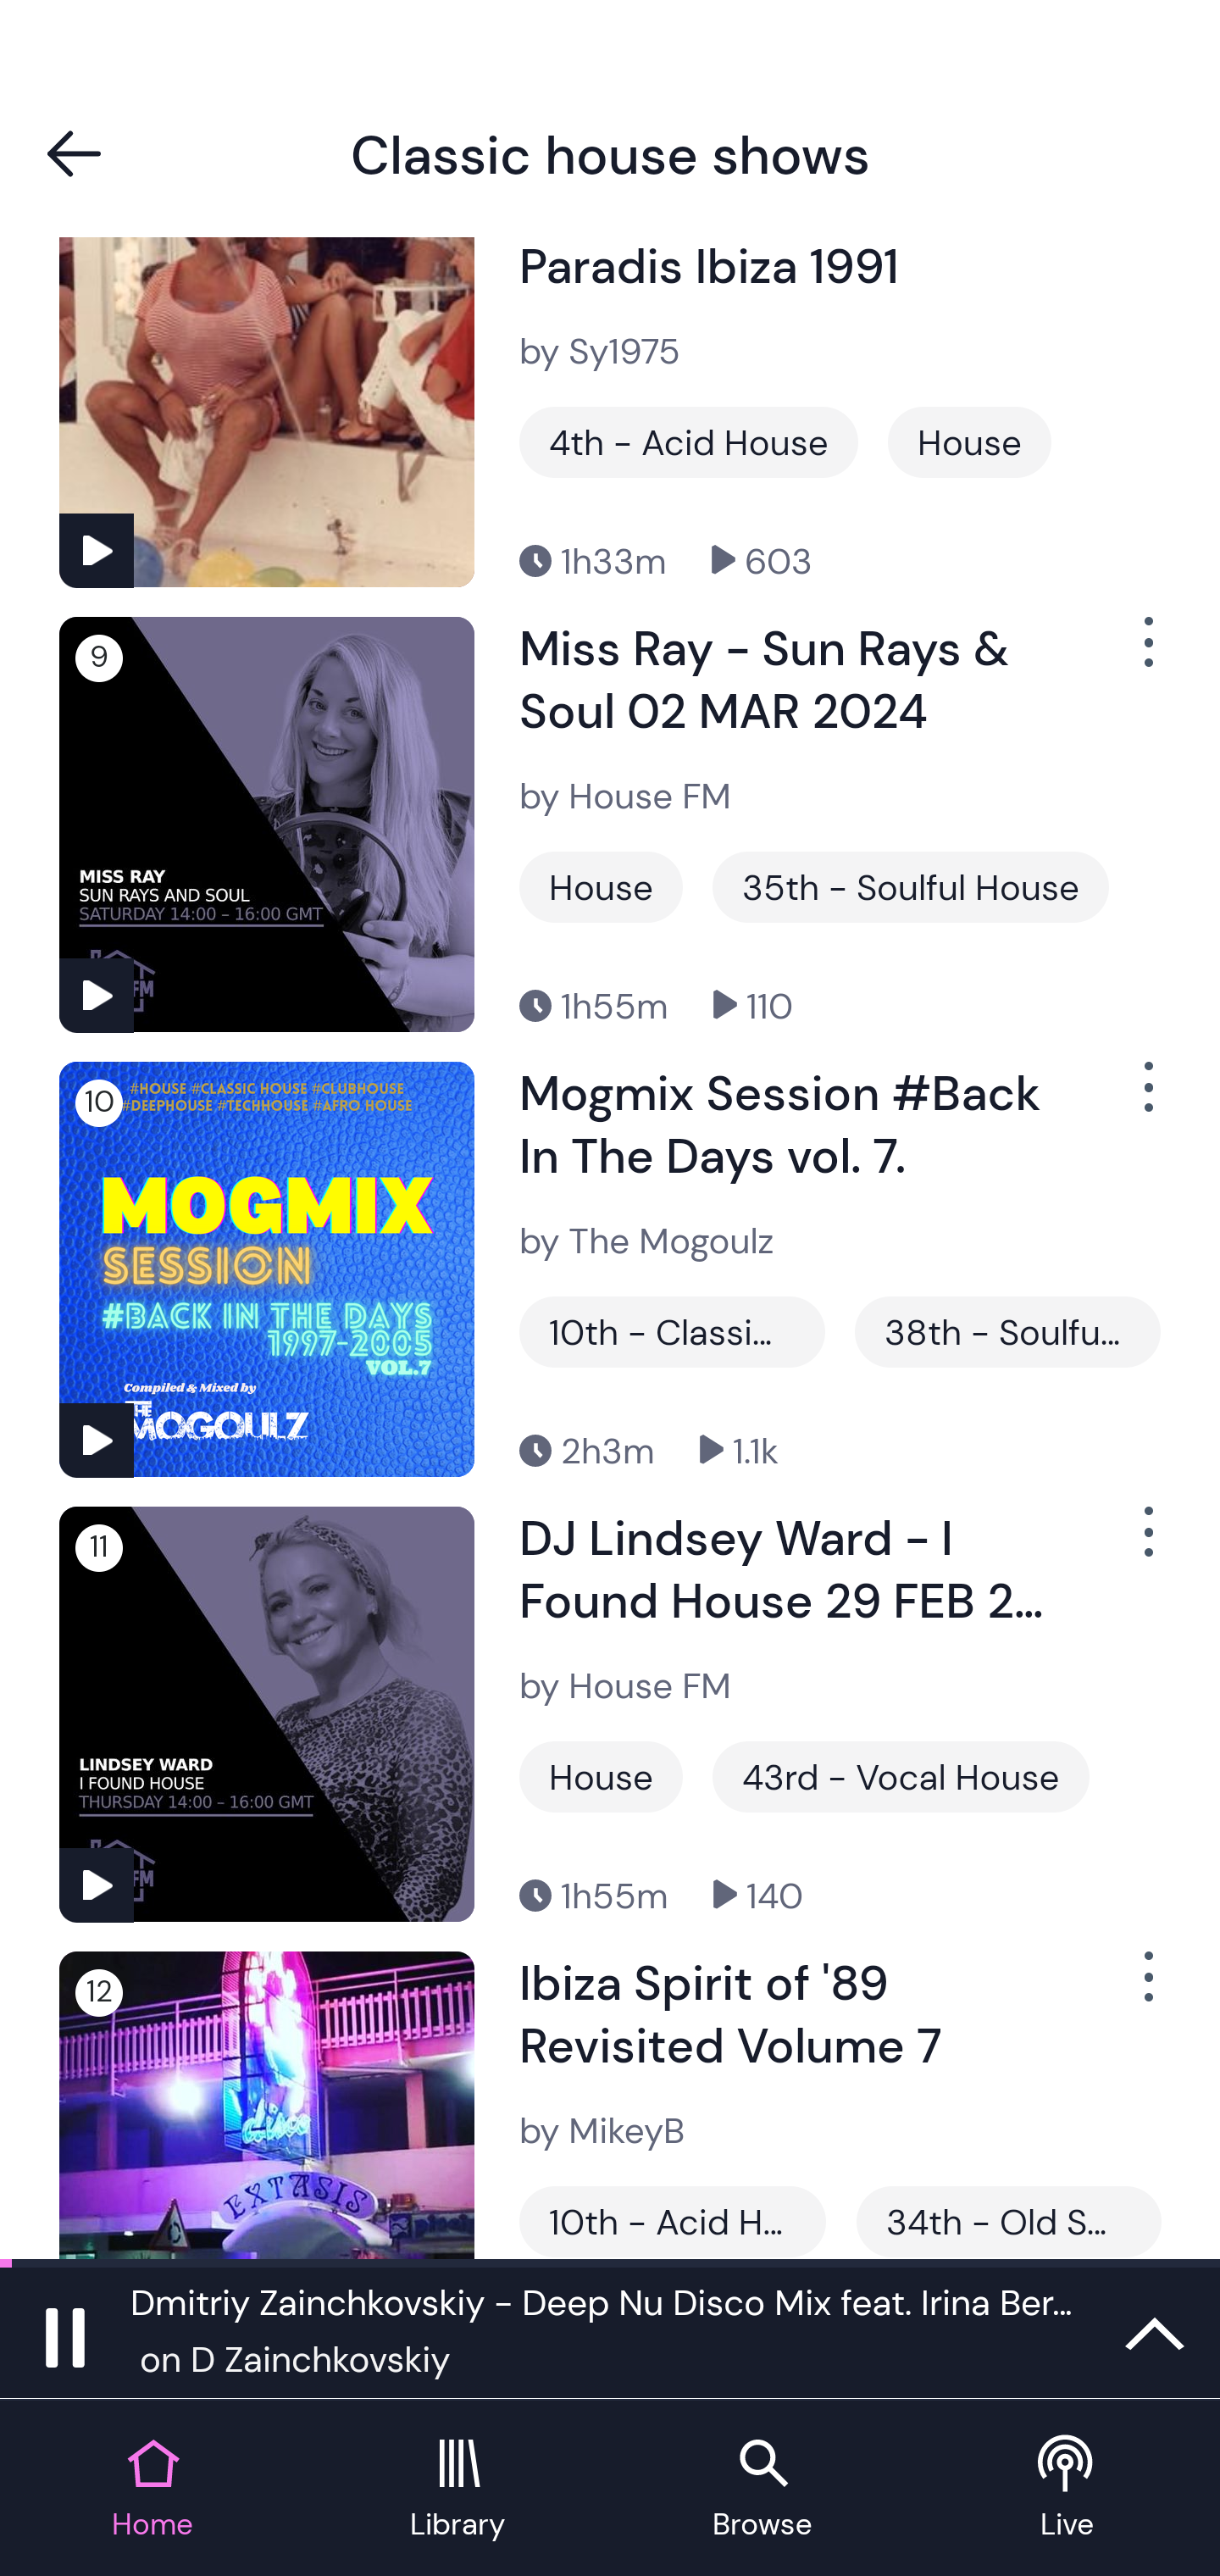  I want to click on Live tab Live, so click(1067, 2490).